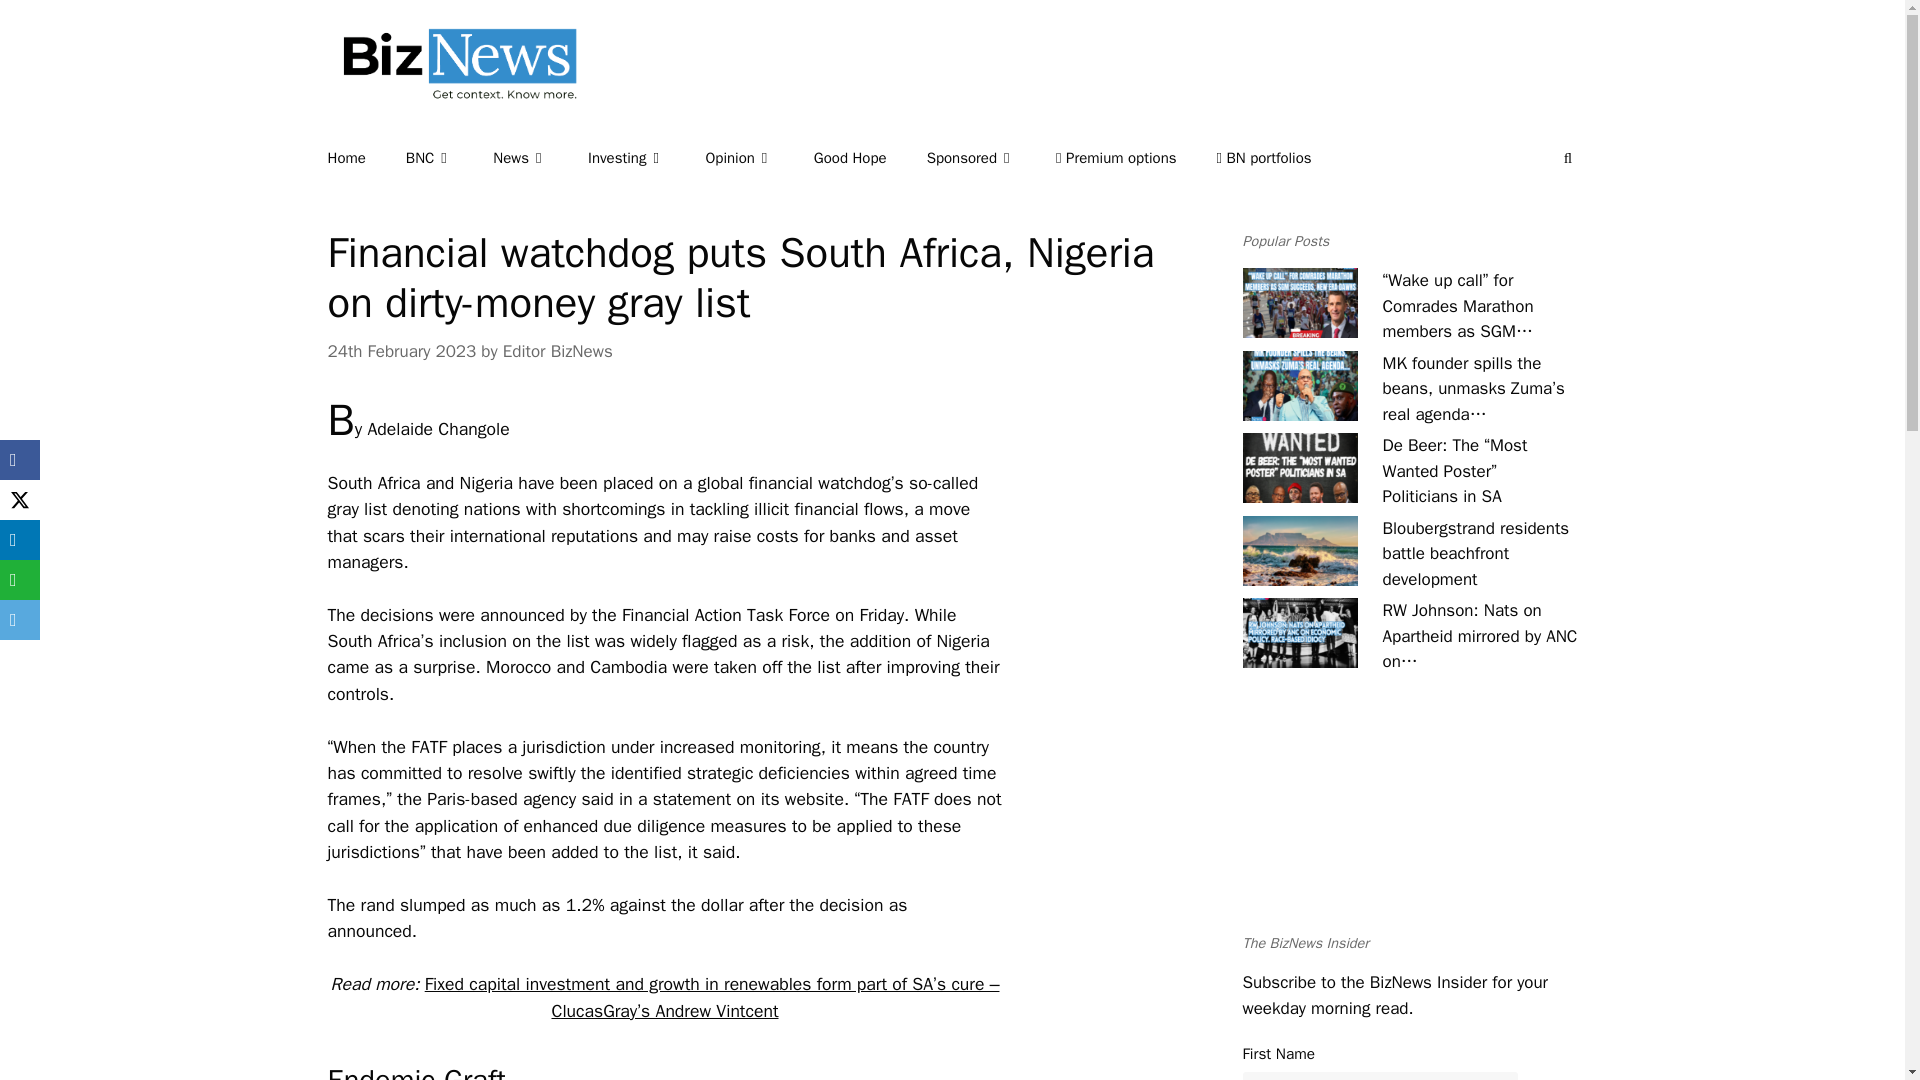  Describe the element at coordinates (558, 351) in the screenshot. I see `View all posts by Editor BizNews` at that location.